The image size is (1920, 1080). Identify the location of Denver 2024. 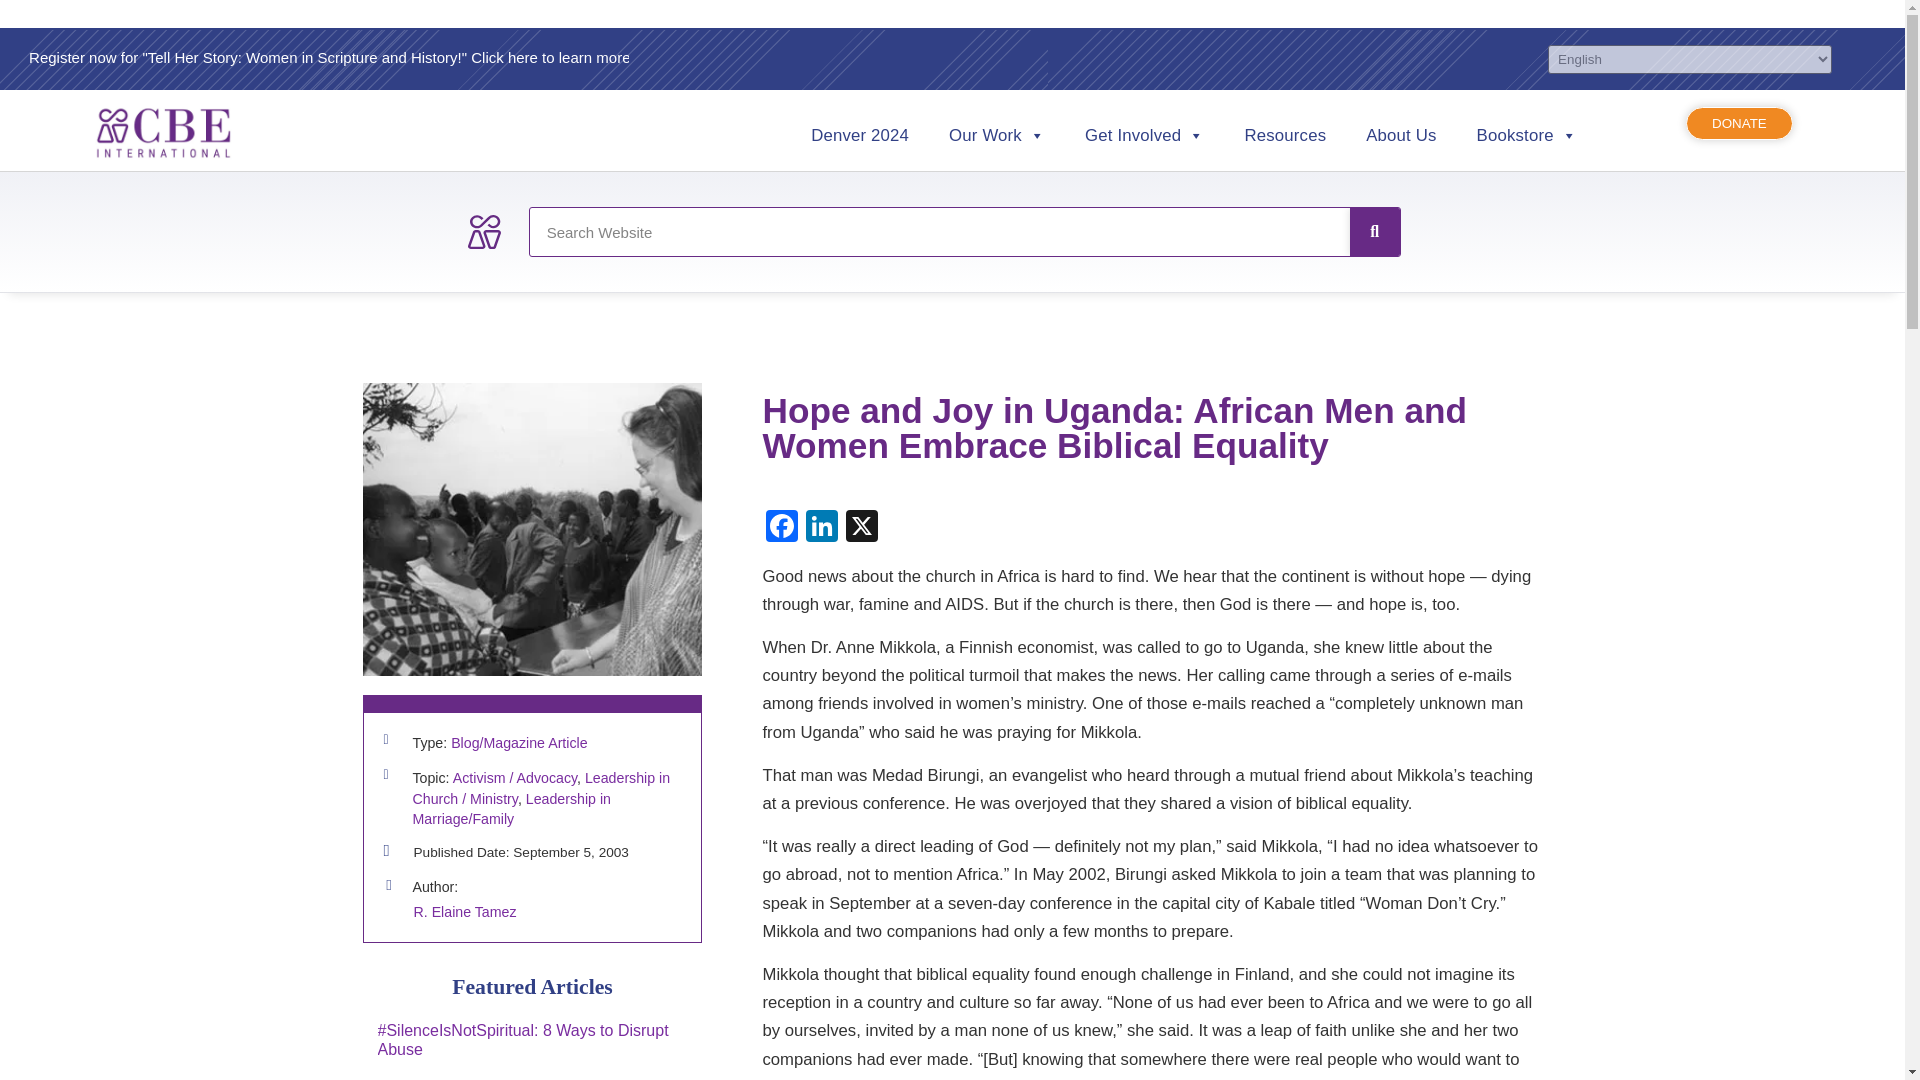
(860, 136).